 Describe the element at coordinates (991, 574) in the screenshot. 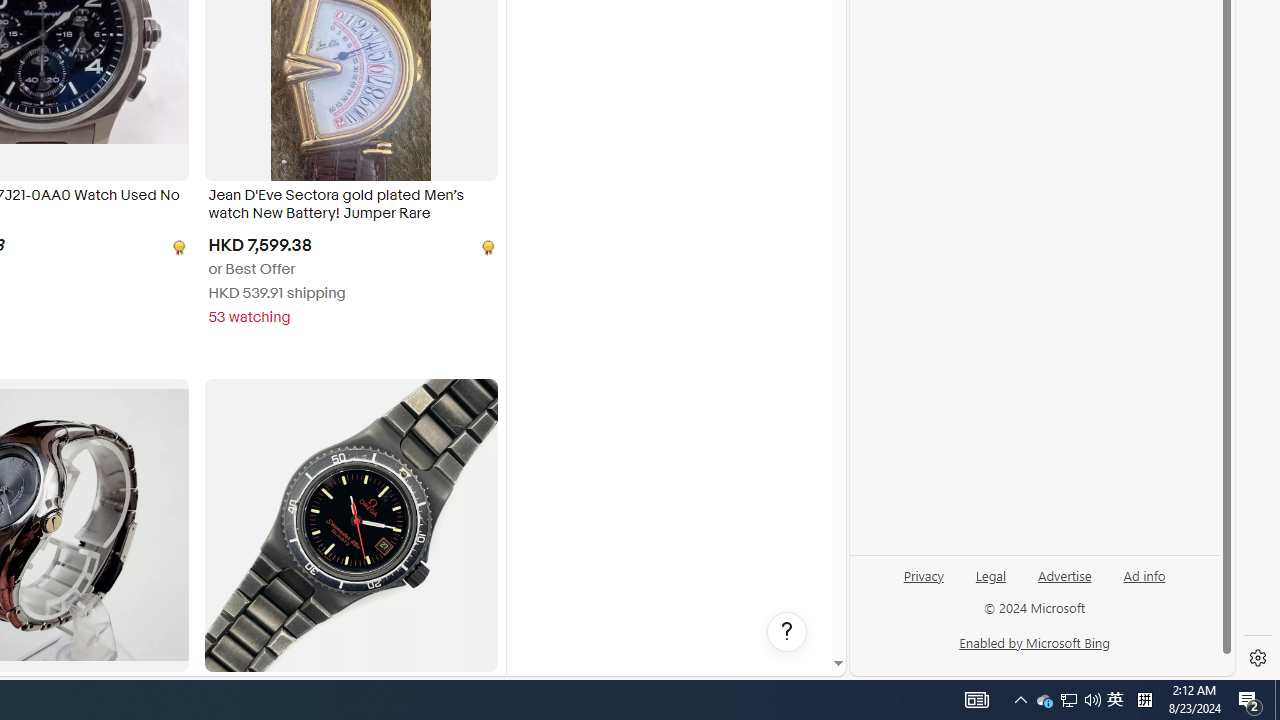

I see `Legal` at that location.